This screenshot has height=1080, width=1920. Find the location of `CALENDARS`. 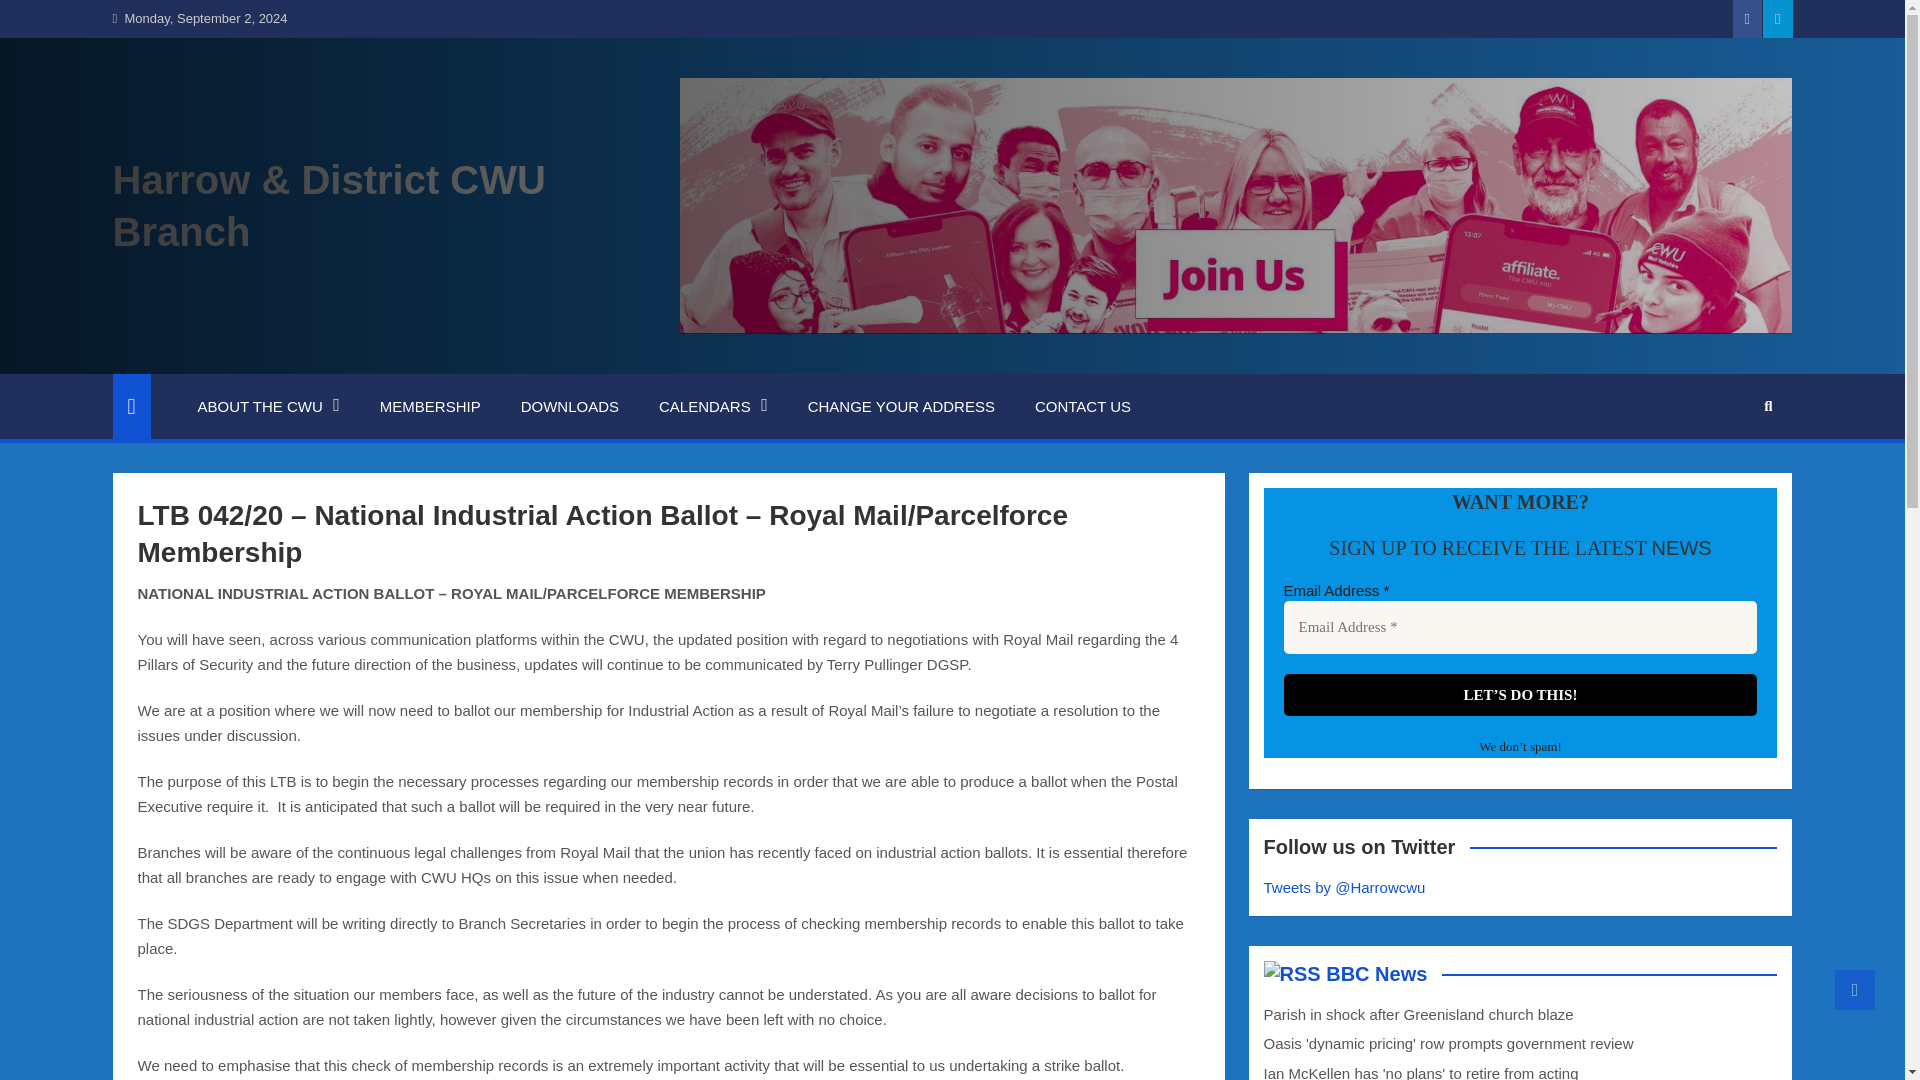

CALENDARS is located at coordinates (713, 406).